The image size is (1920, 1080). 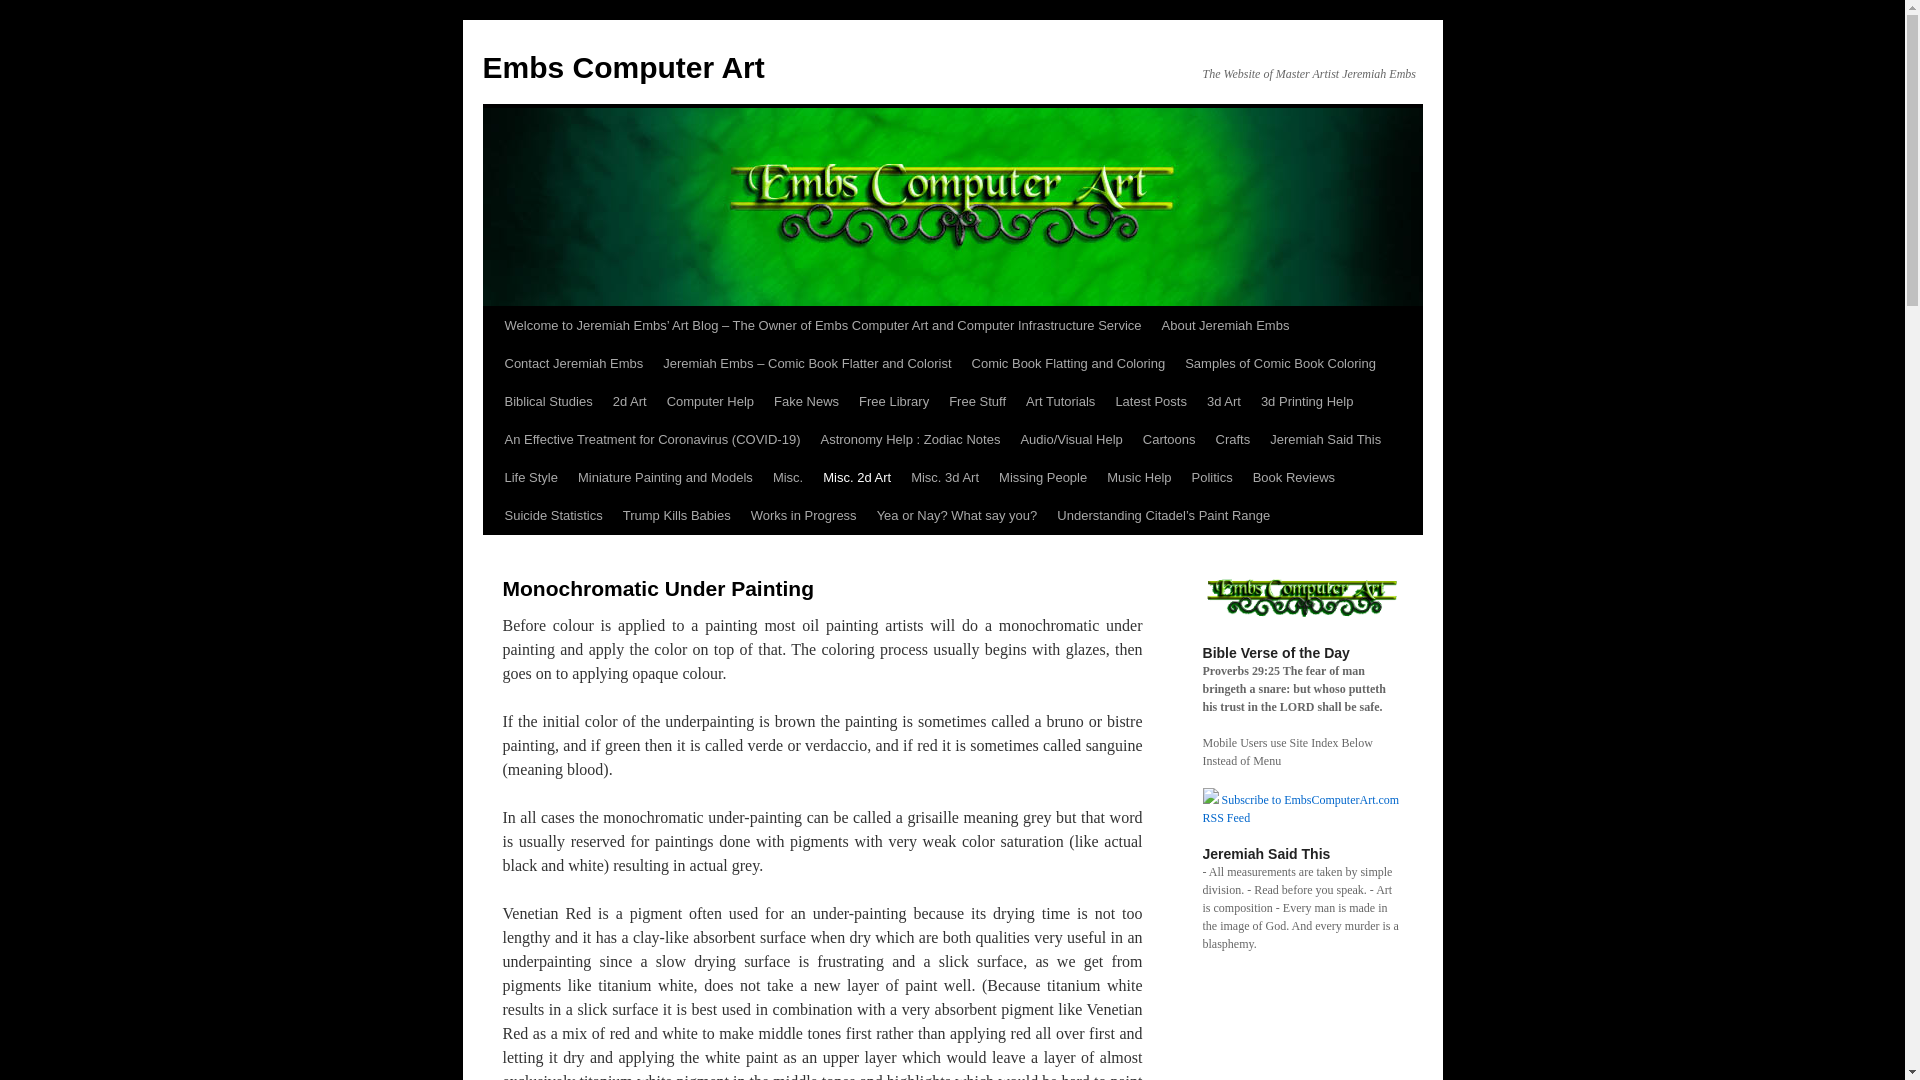 I want to click on Contact Jeremiah Embs, so click(x=572, y=364).